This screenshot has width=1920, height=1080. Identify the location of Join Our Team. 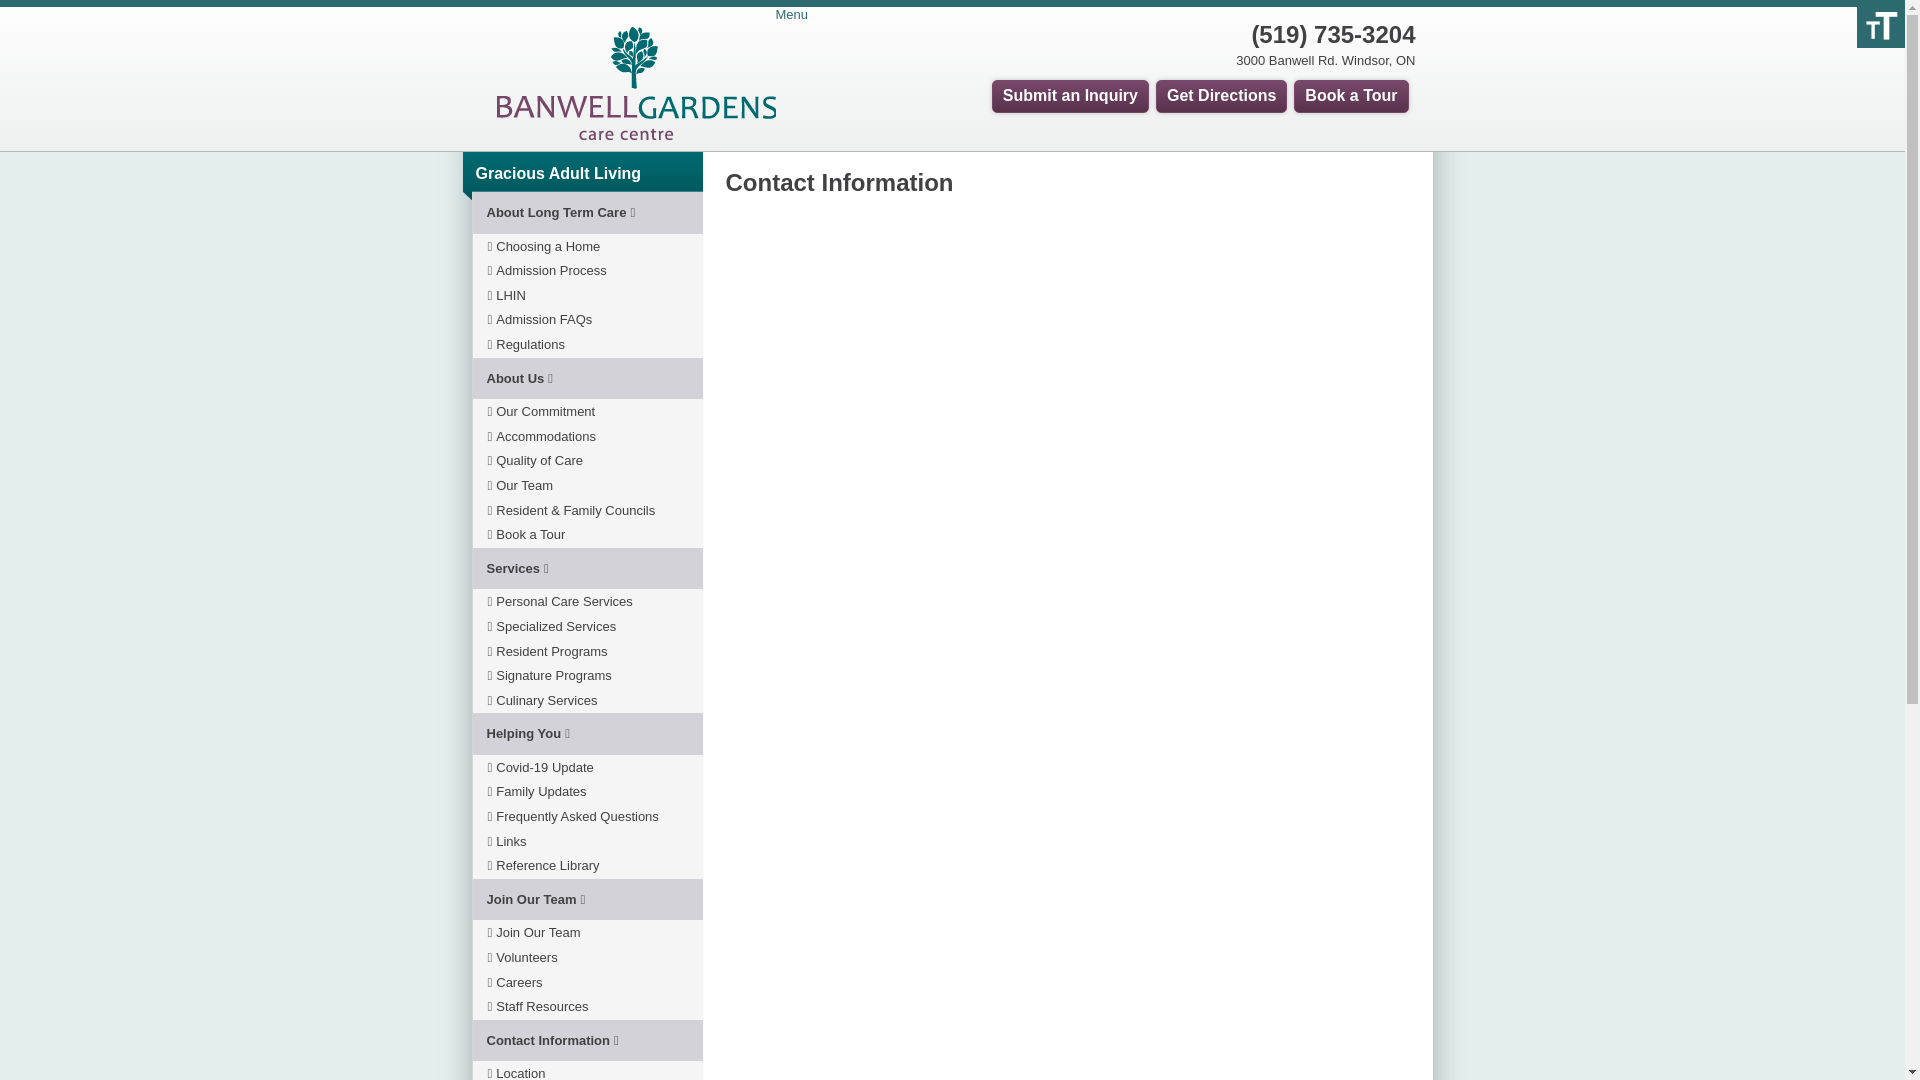
(587, 900).